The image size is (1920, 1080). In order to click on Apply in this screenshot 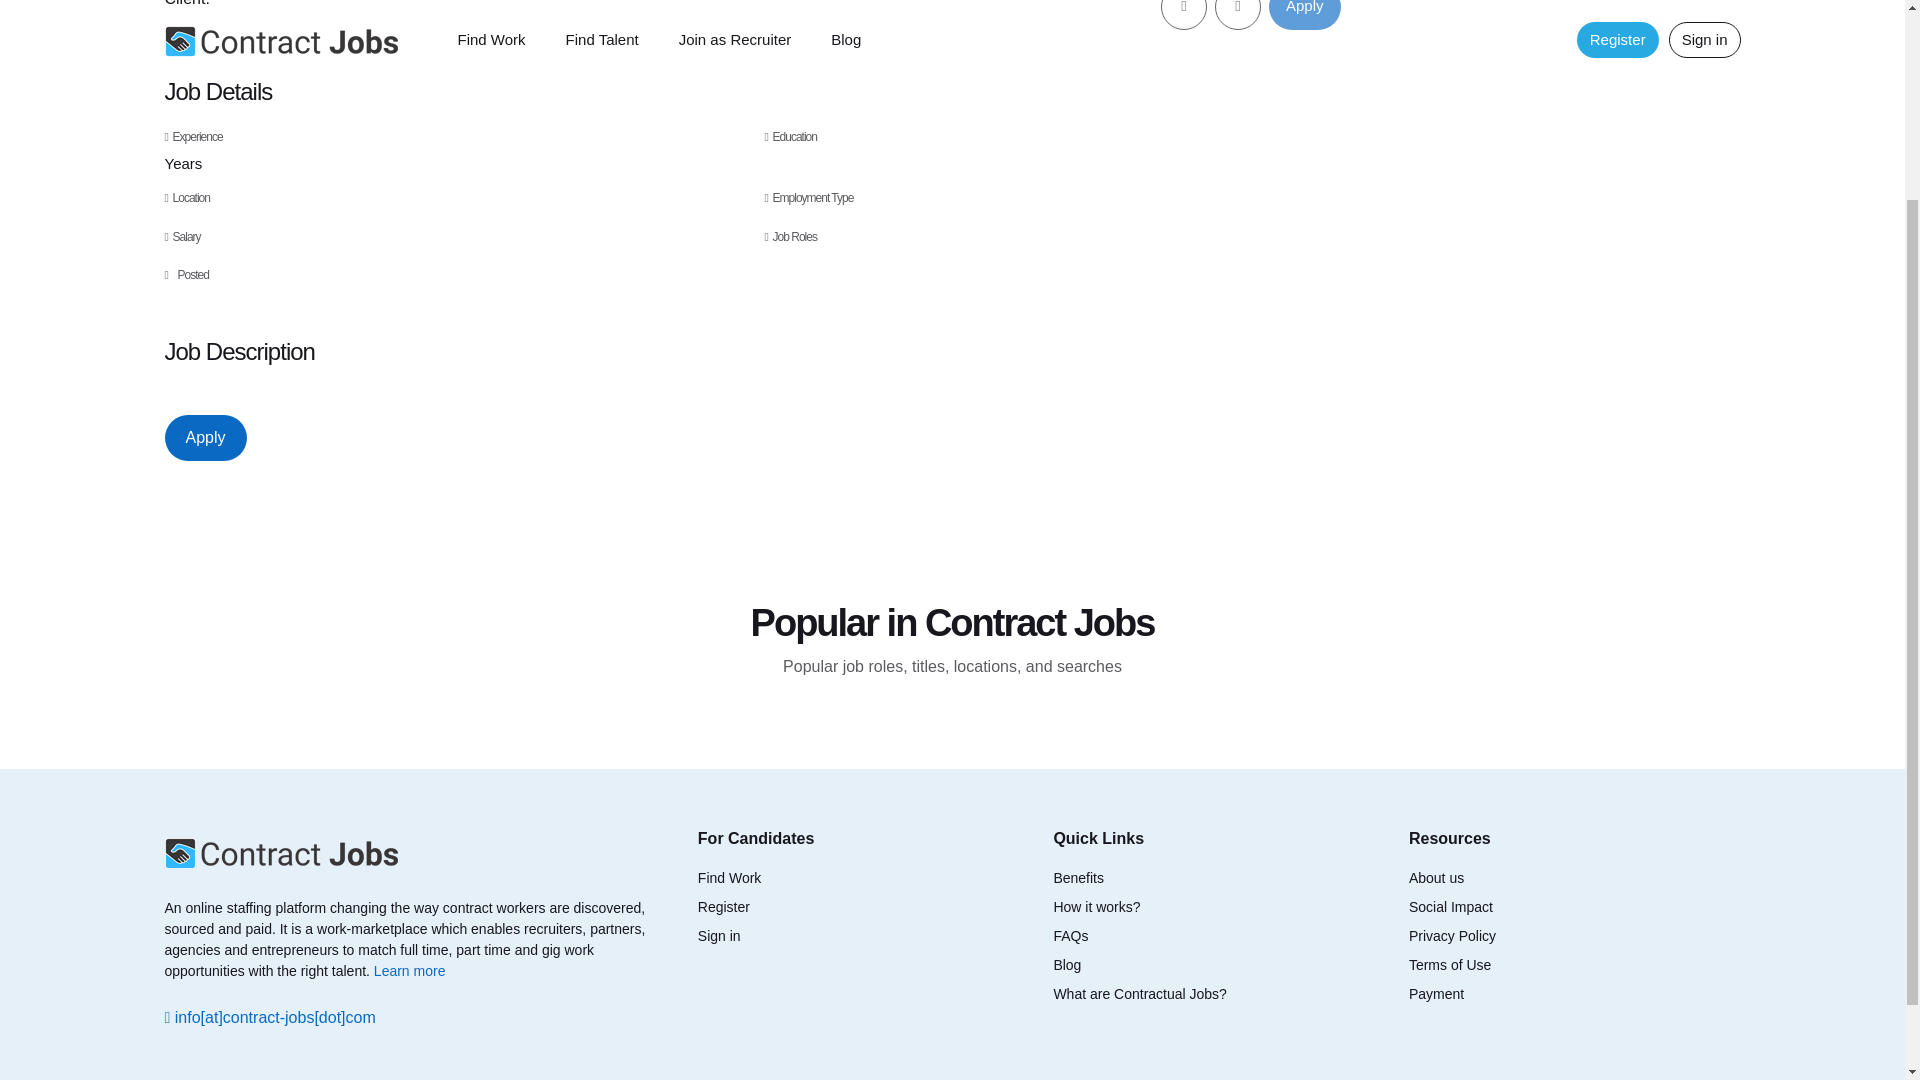, I will do `click(1304, 15)`.